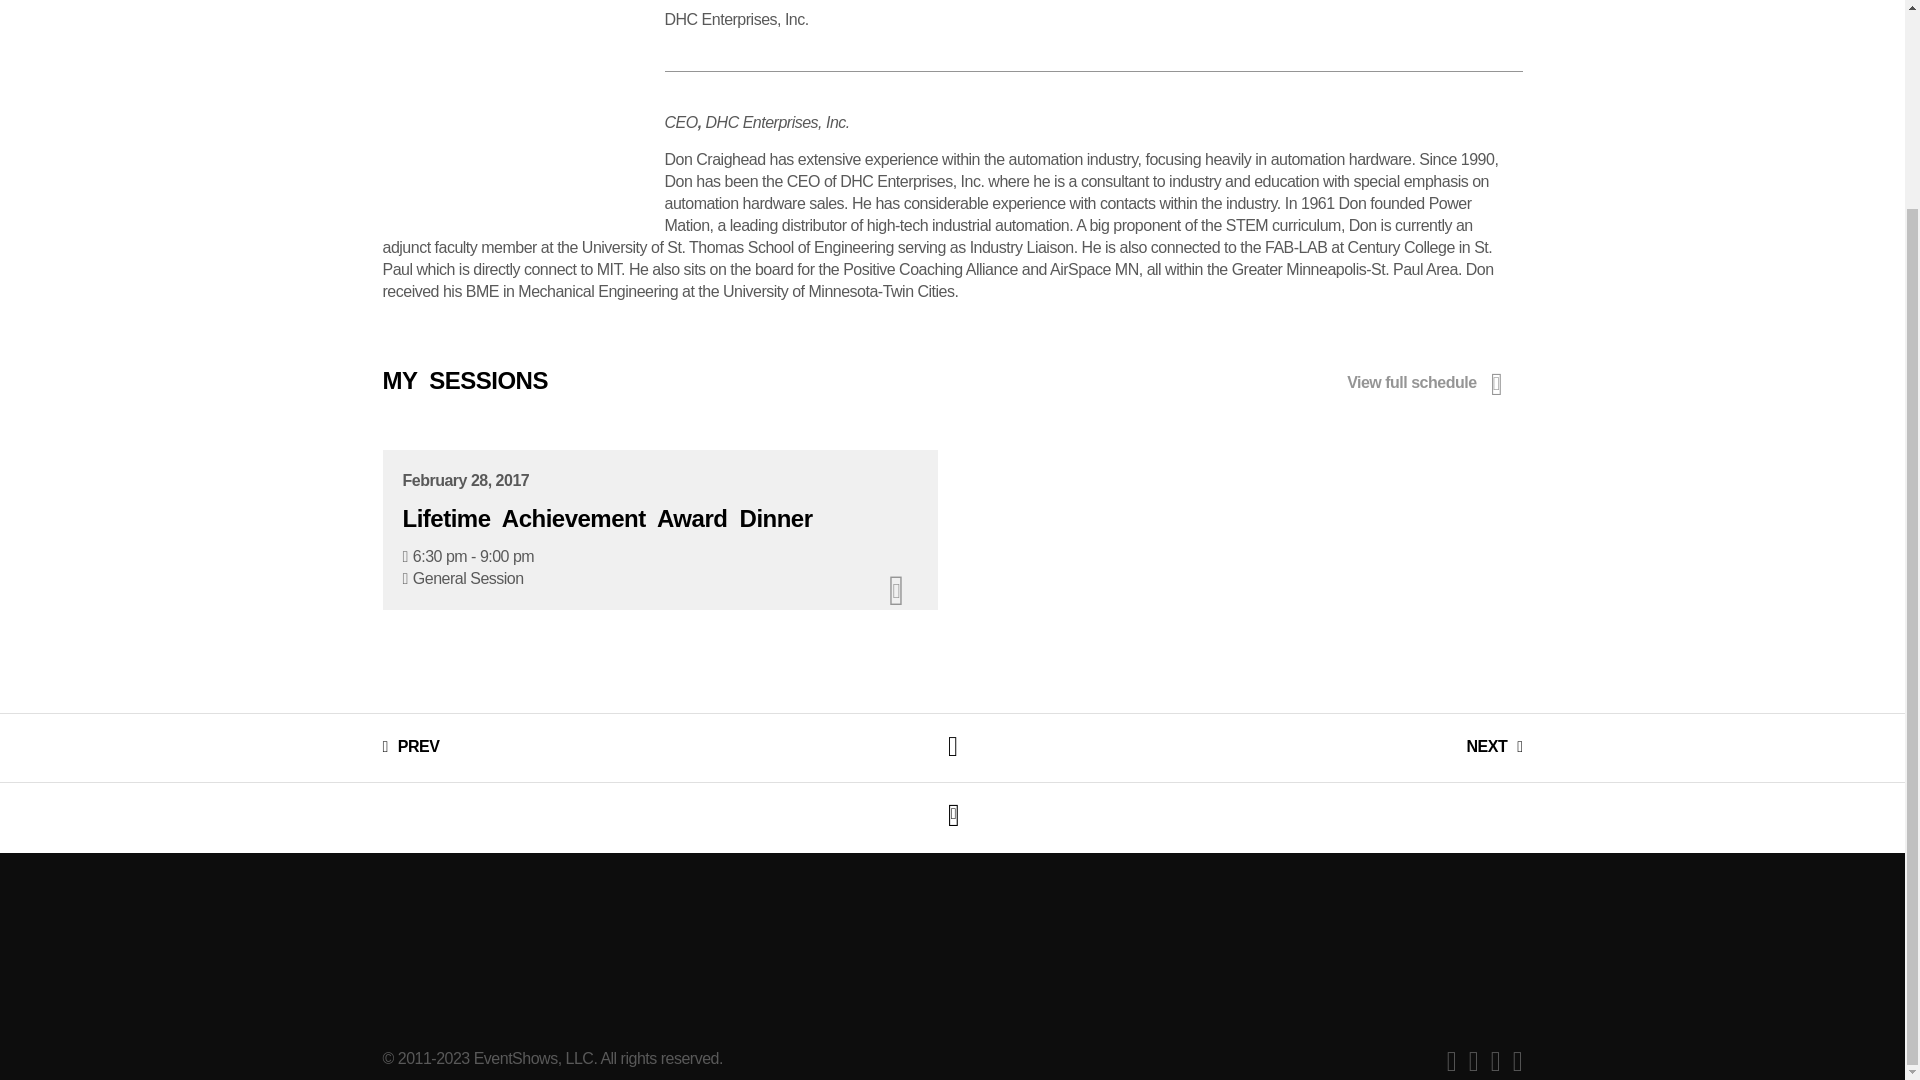 This screenshot has height=1080, width=1920. I want to click on View full schedule, so click(1430, 384).